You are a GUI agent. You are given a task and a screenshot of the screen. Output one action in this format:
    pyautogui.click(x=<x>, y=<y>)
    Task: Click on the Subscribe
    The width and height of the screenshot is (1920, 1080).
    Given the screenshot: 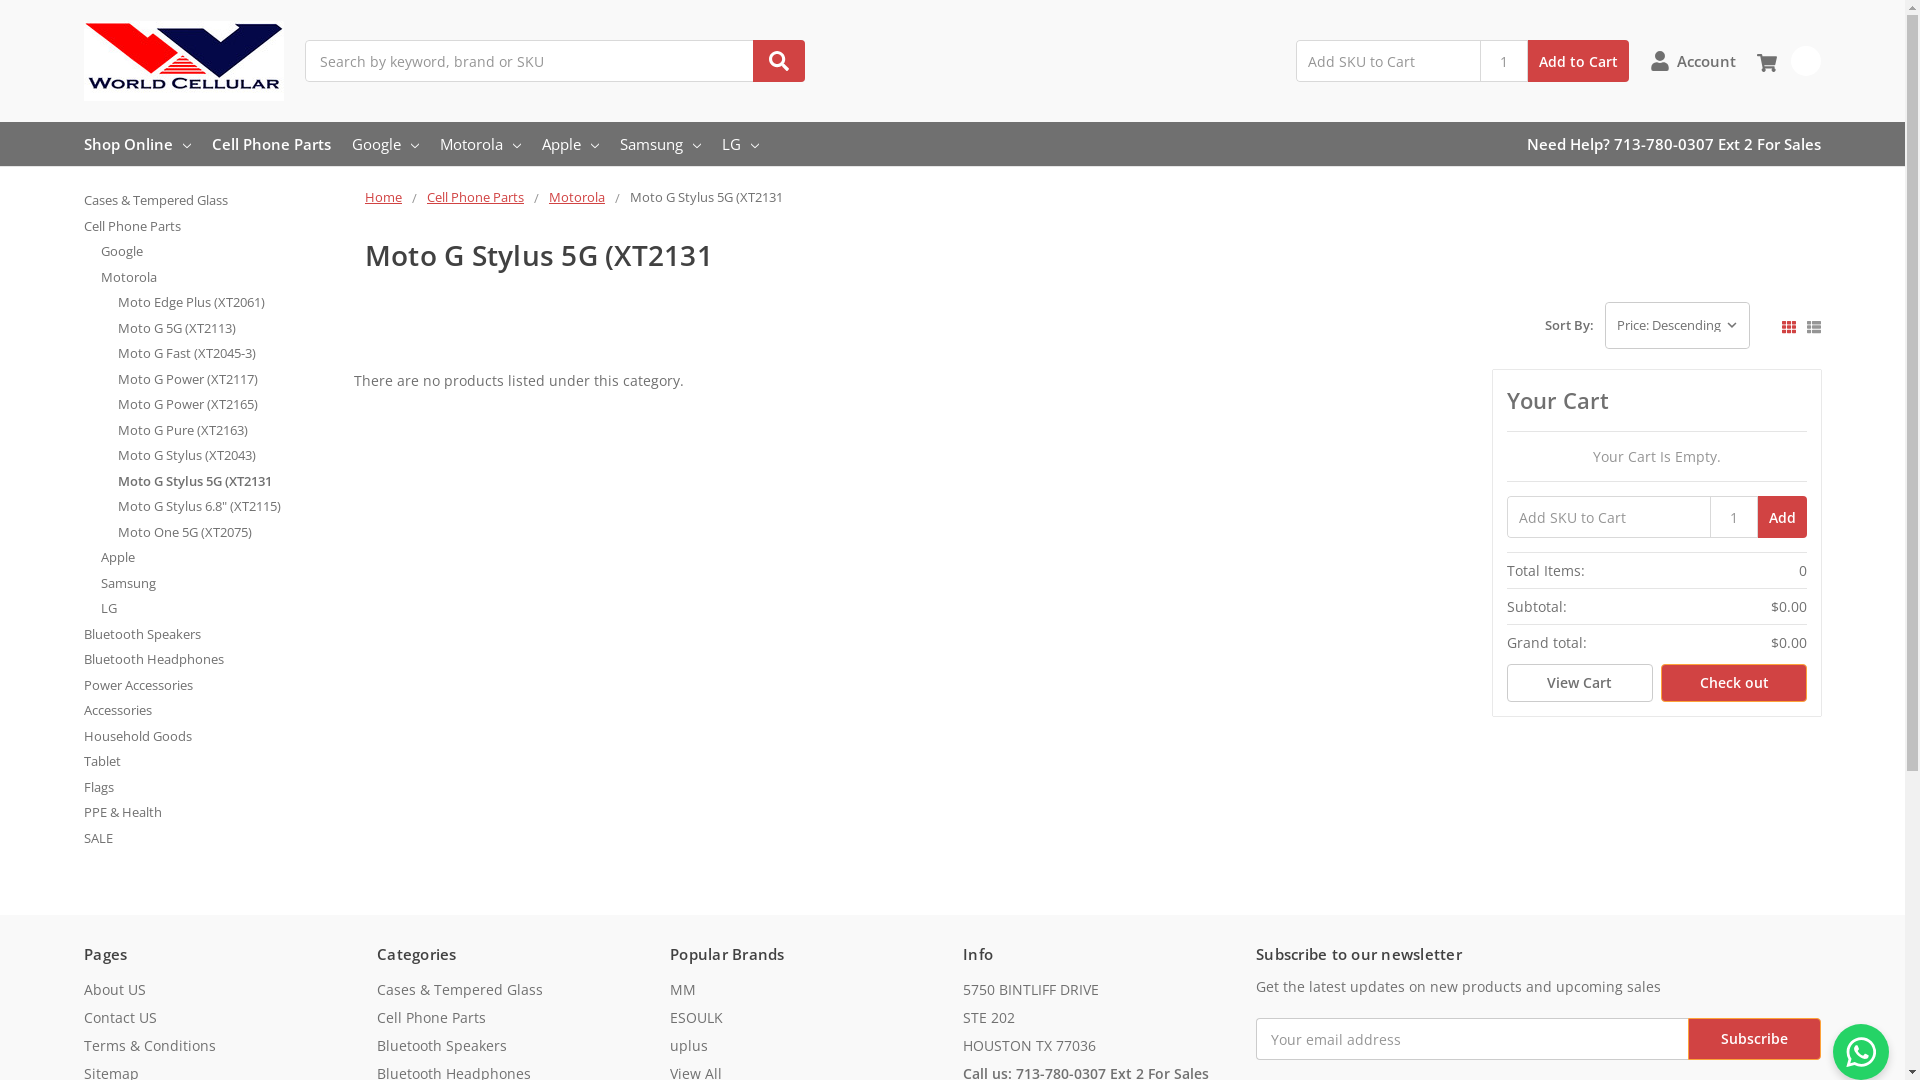 What is the action you would take?
    pyautogui.click(x=1754, y=1038)
    